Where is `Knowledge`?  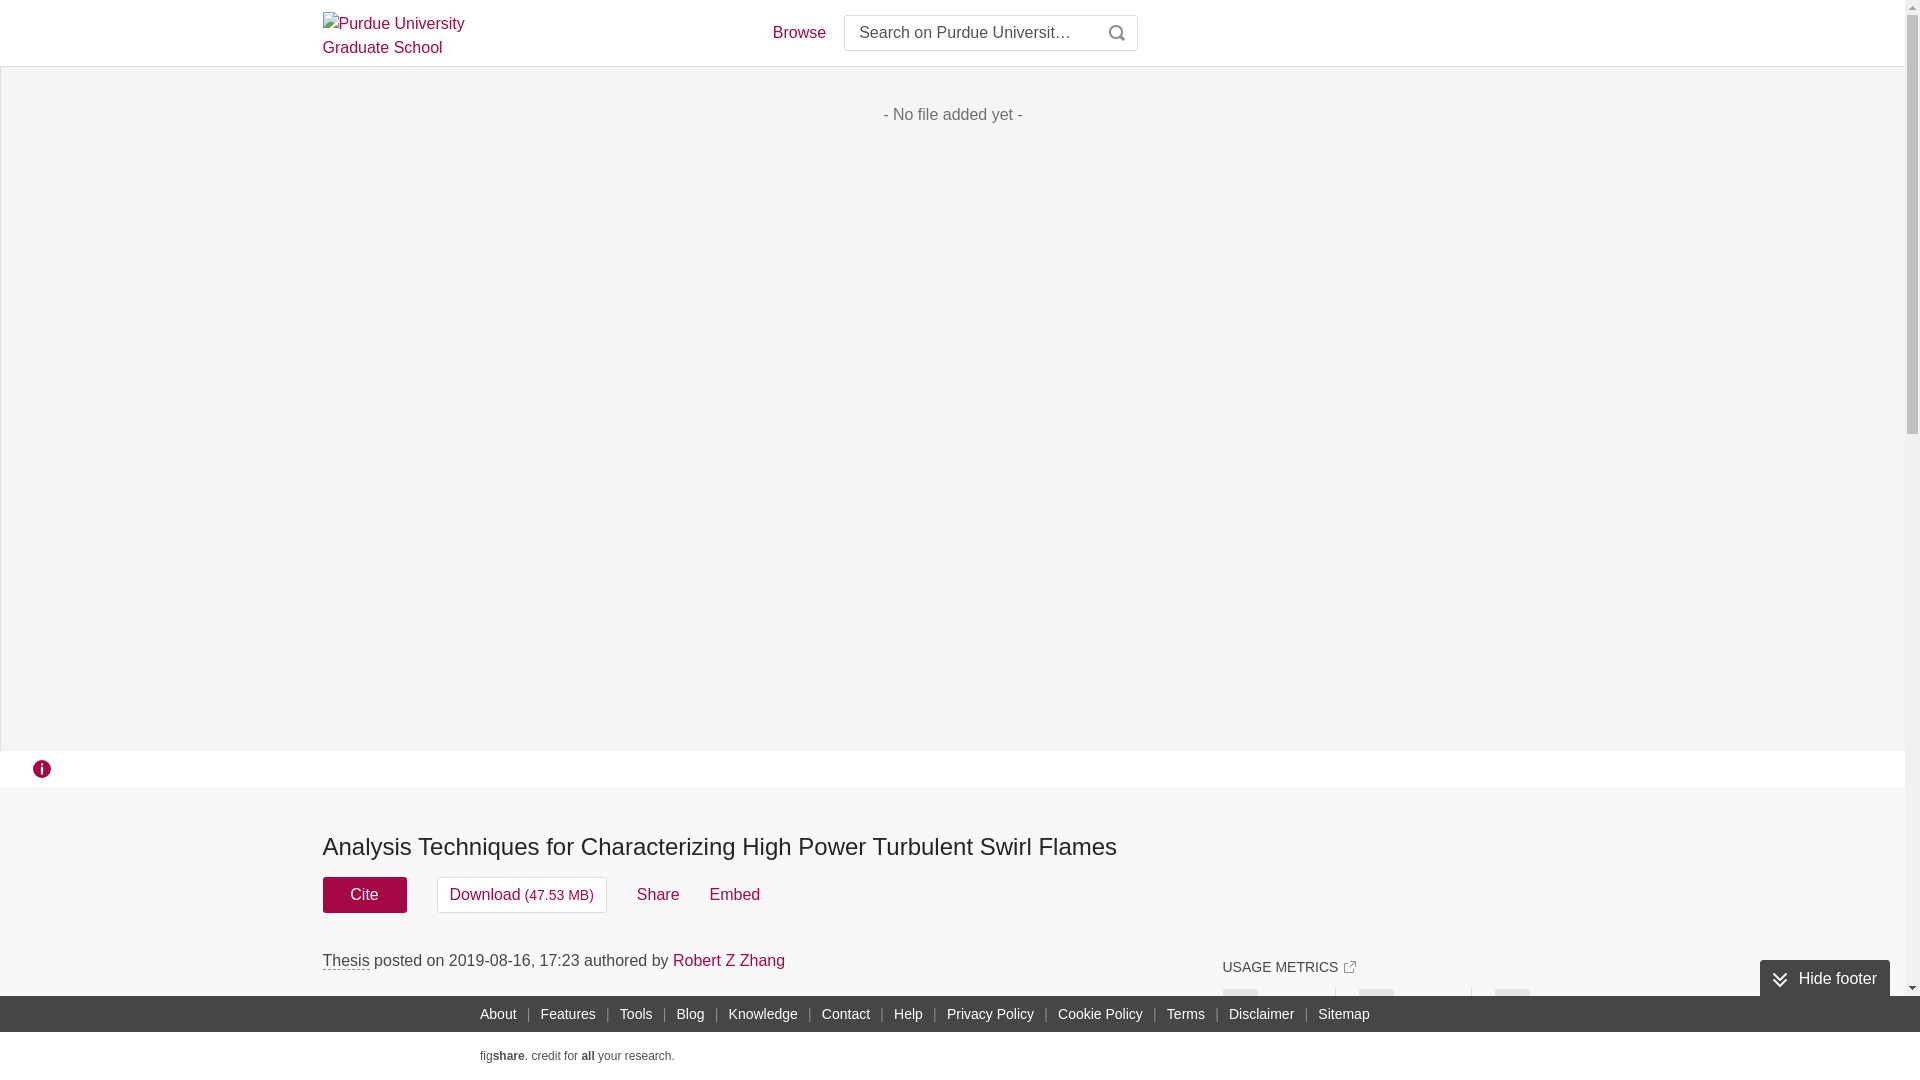
Knowledge is located at coordinates (764, 1014).